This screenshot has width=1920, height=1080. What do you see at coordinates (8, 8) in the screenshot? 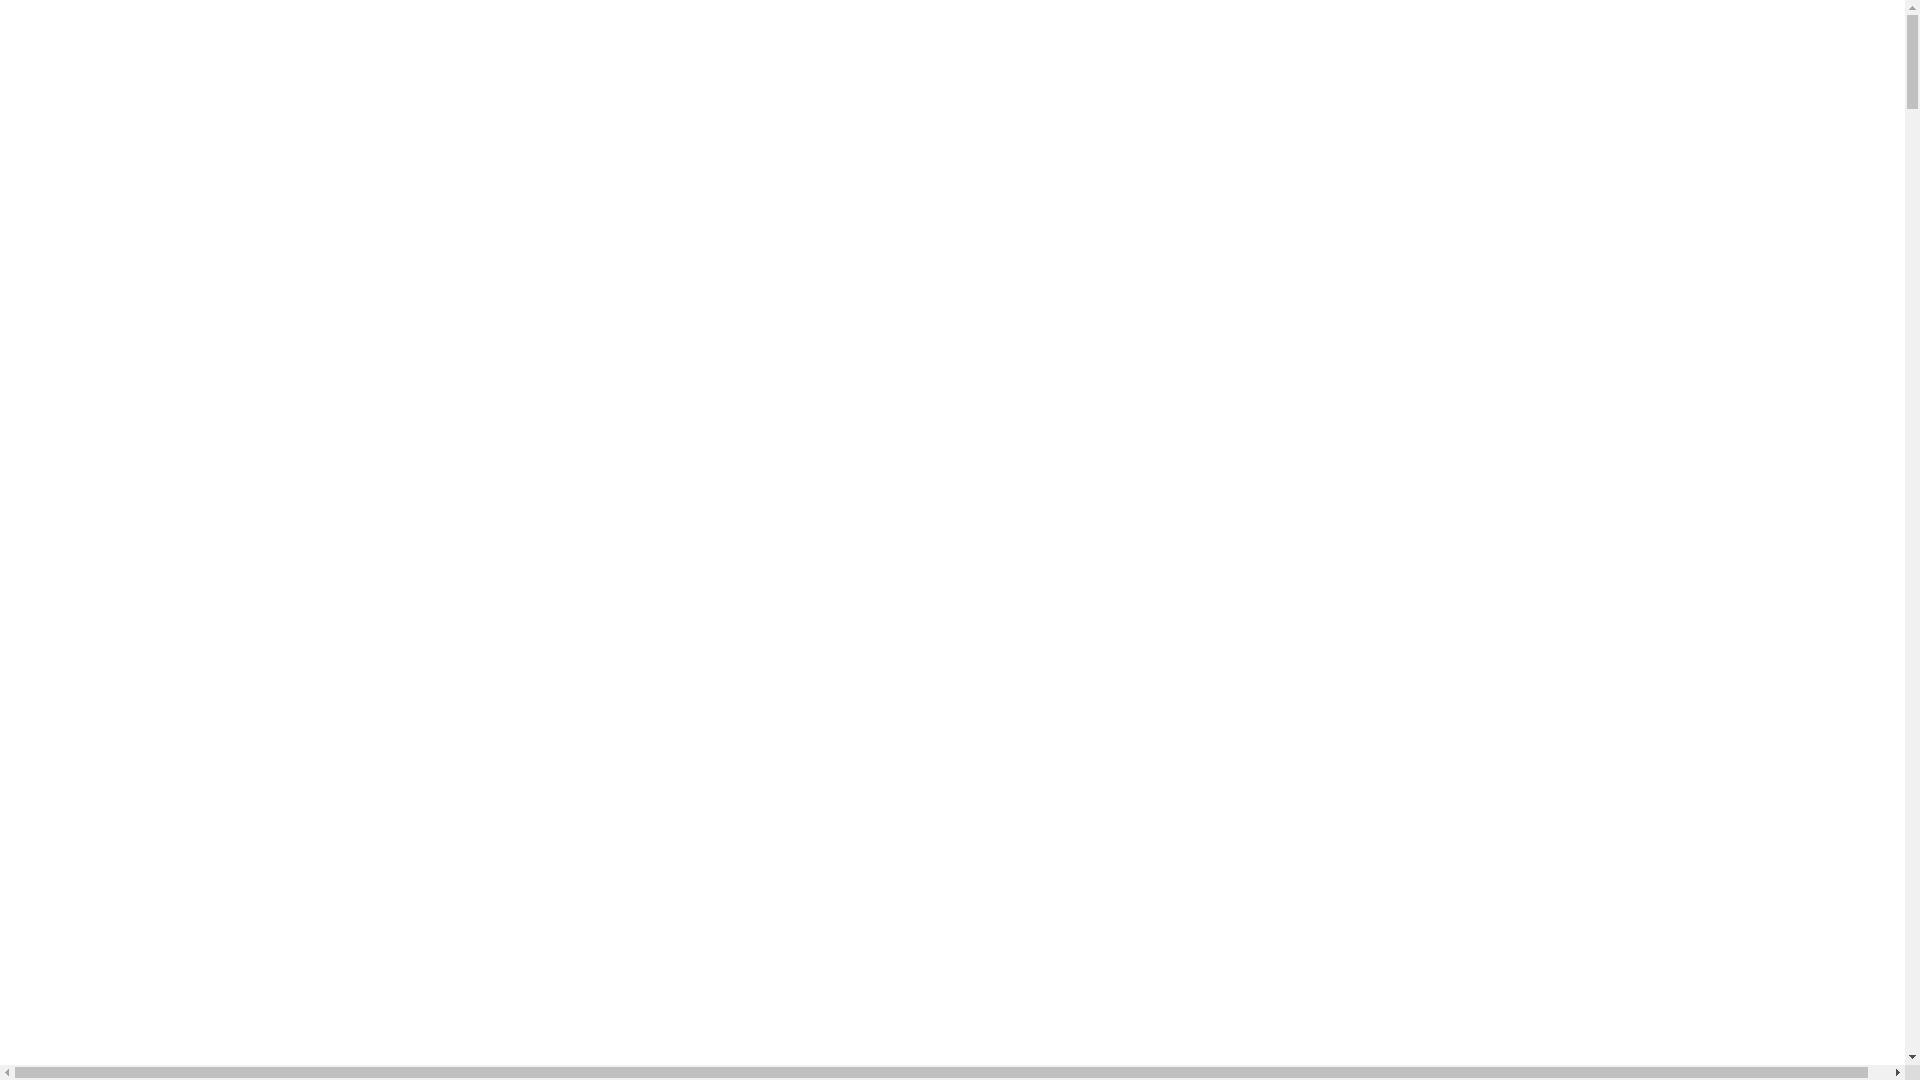
I see `Skip to main content` at bounding box center [8, 8].